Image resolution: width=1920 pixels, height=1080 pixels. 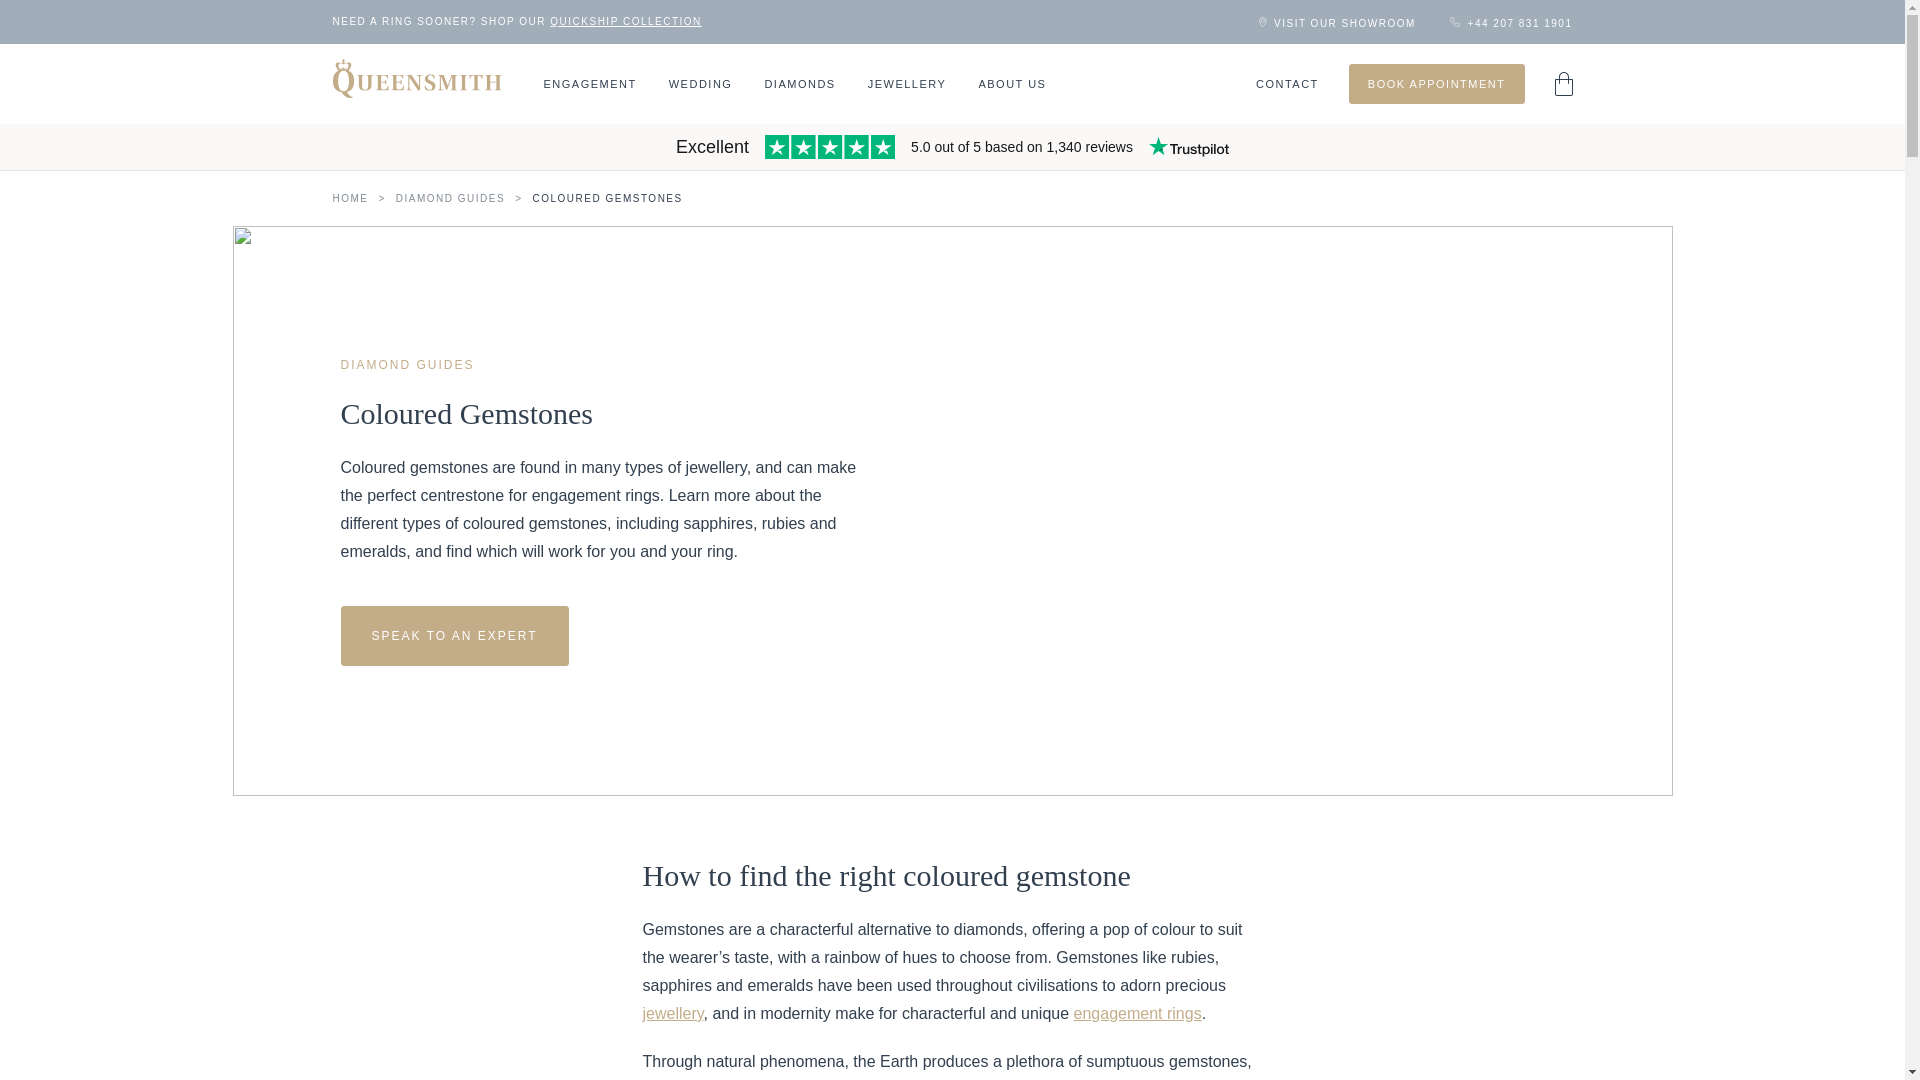 What do you see at coordinates (952, 149) in the screenshot?
I see `Customer reviews powered by Trustpilot` at bounding box center [952, 149].